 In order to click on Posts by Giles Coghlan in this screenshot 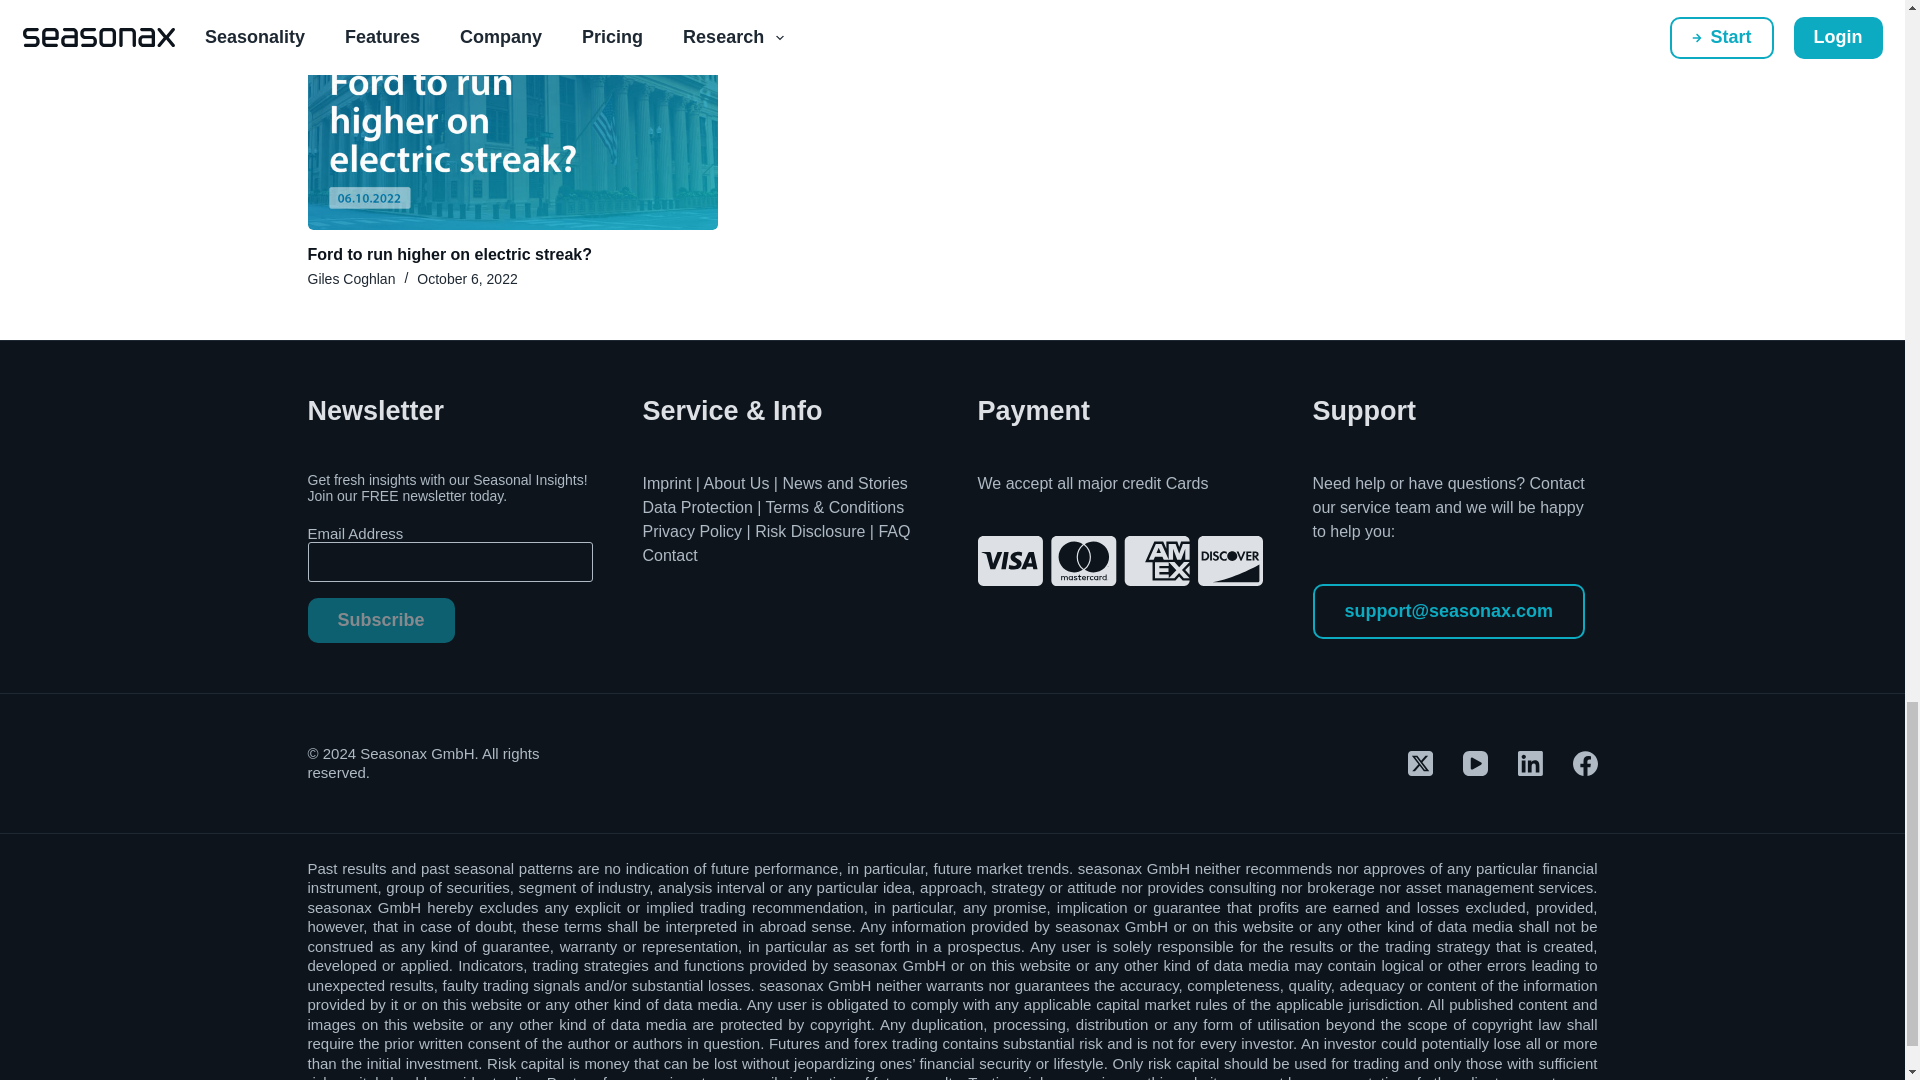, I will do `click(351, 279)`.